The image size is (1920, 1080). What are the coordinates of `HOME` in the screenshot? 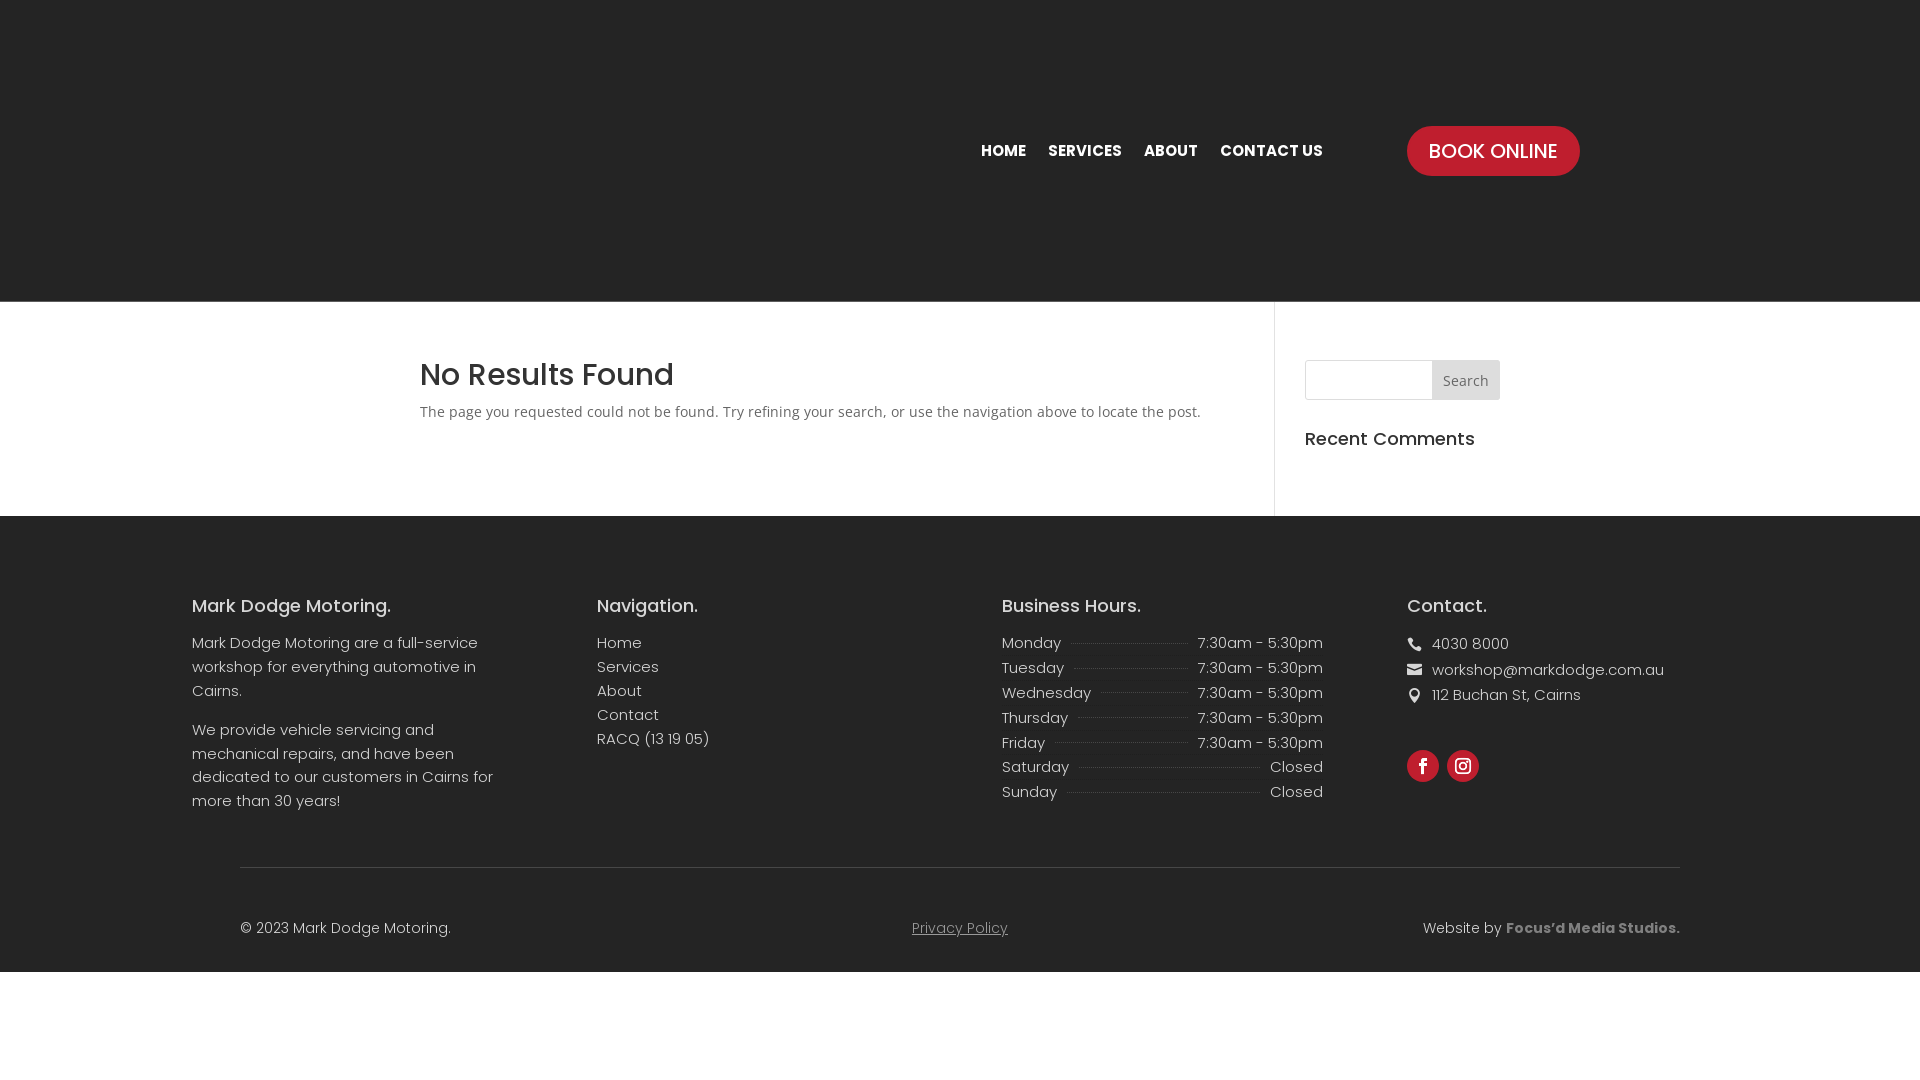 It's located at (1004, 150).